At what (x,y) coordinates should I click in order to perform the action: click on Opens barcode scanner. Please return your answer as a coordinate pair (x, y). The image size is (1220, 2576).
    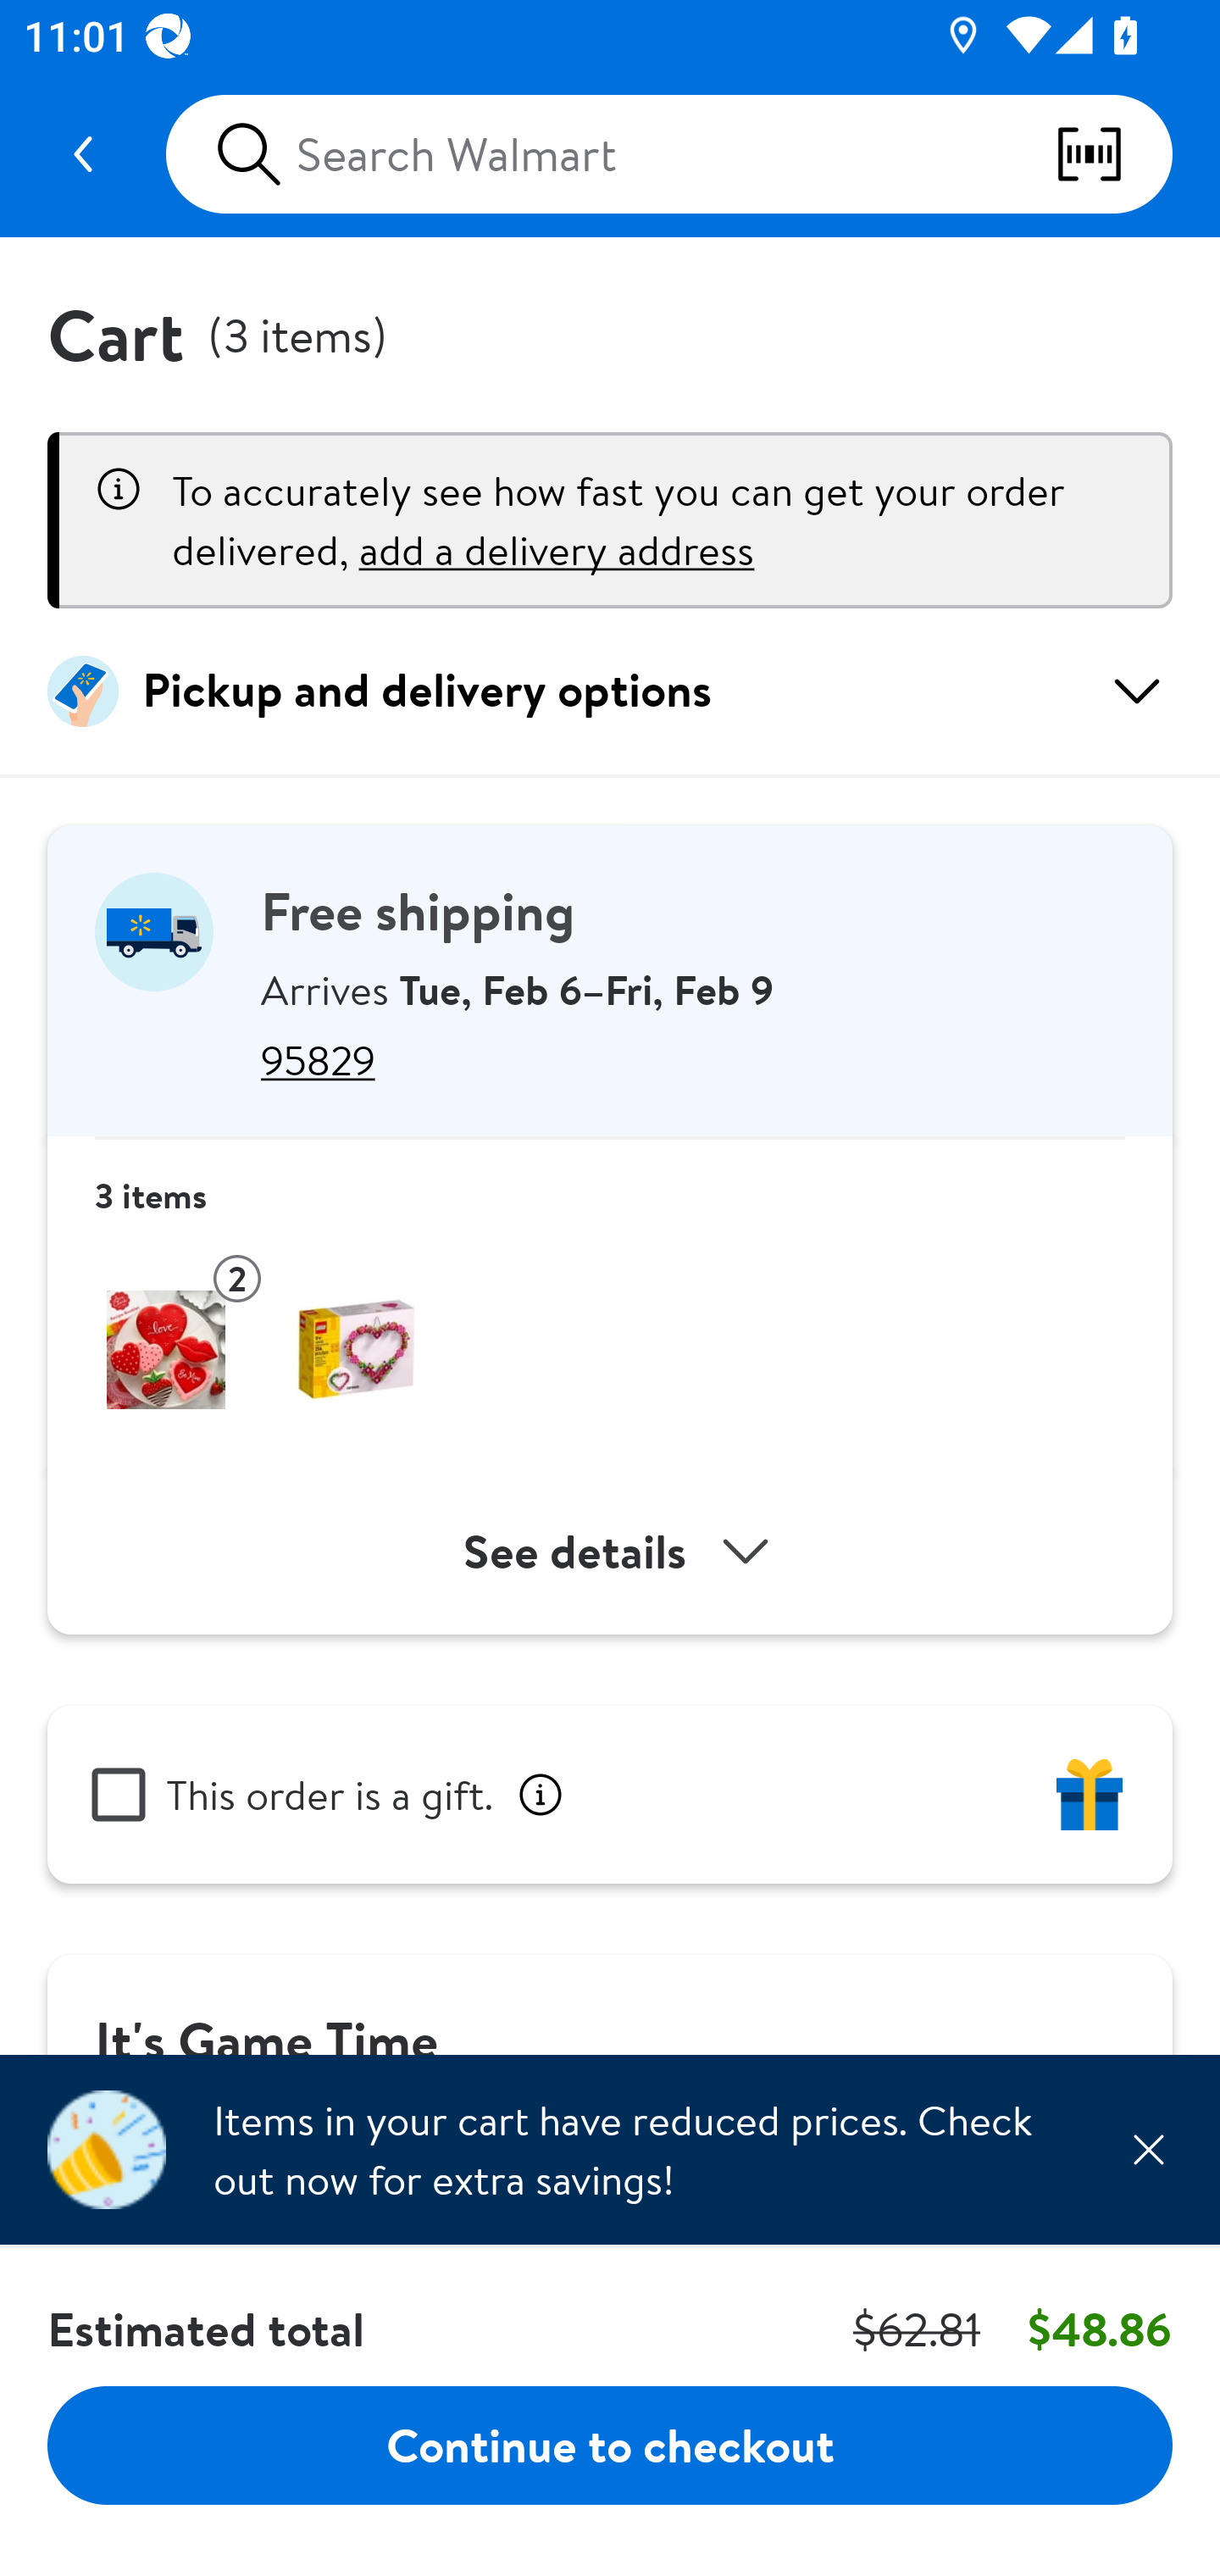
    Looking at the image, I should click on (1113, 154).